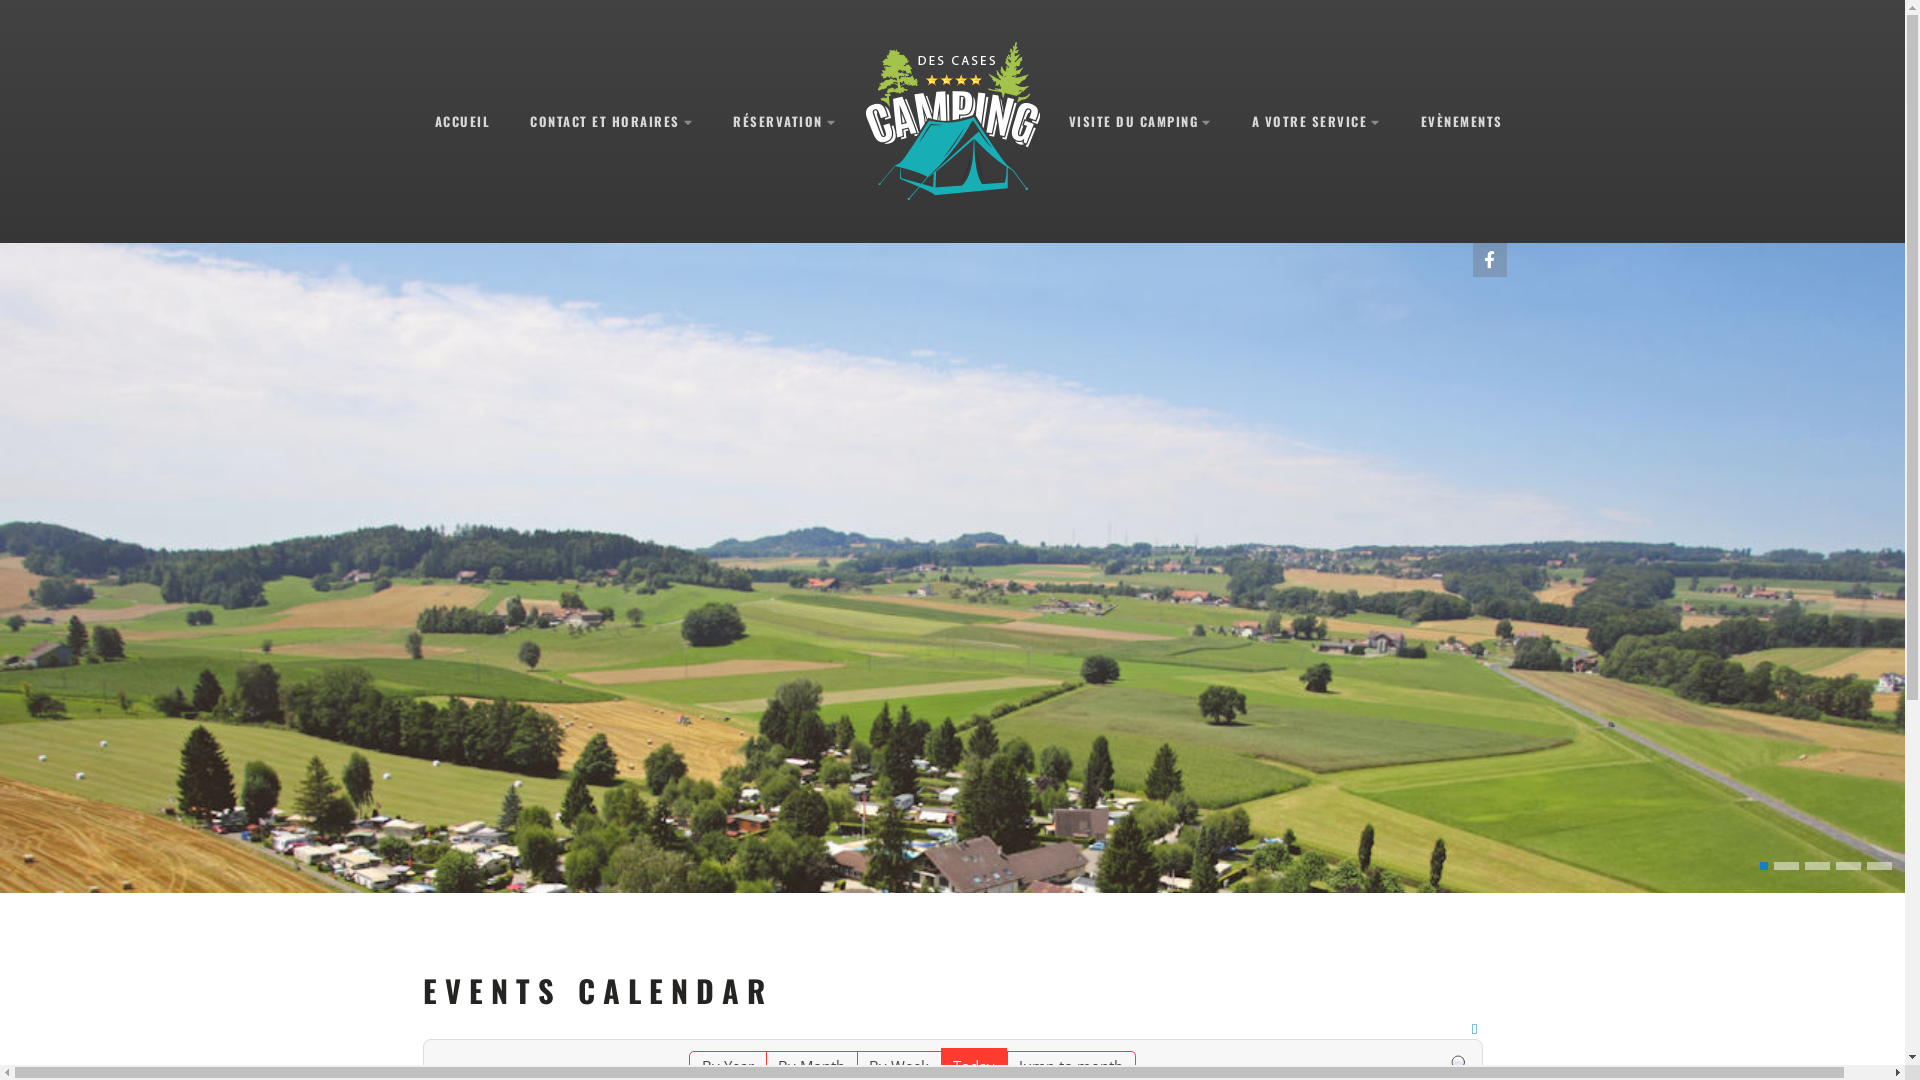  What do you see at coordinates (612, 122) in the screenshot?
I see `CONTACT ET HORAIRES` at bounding box center [612, 122].